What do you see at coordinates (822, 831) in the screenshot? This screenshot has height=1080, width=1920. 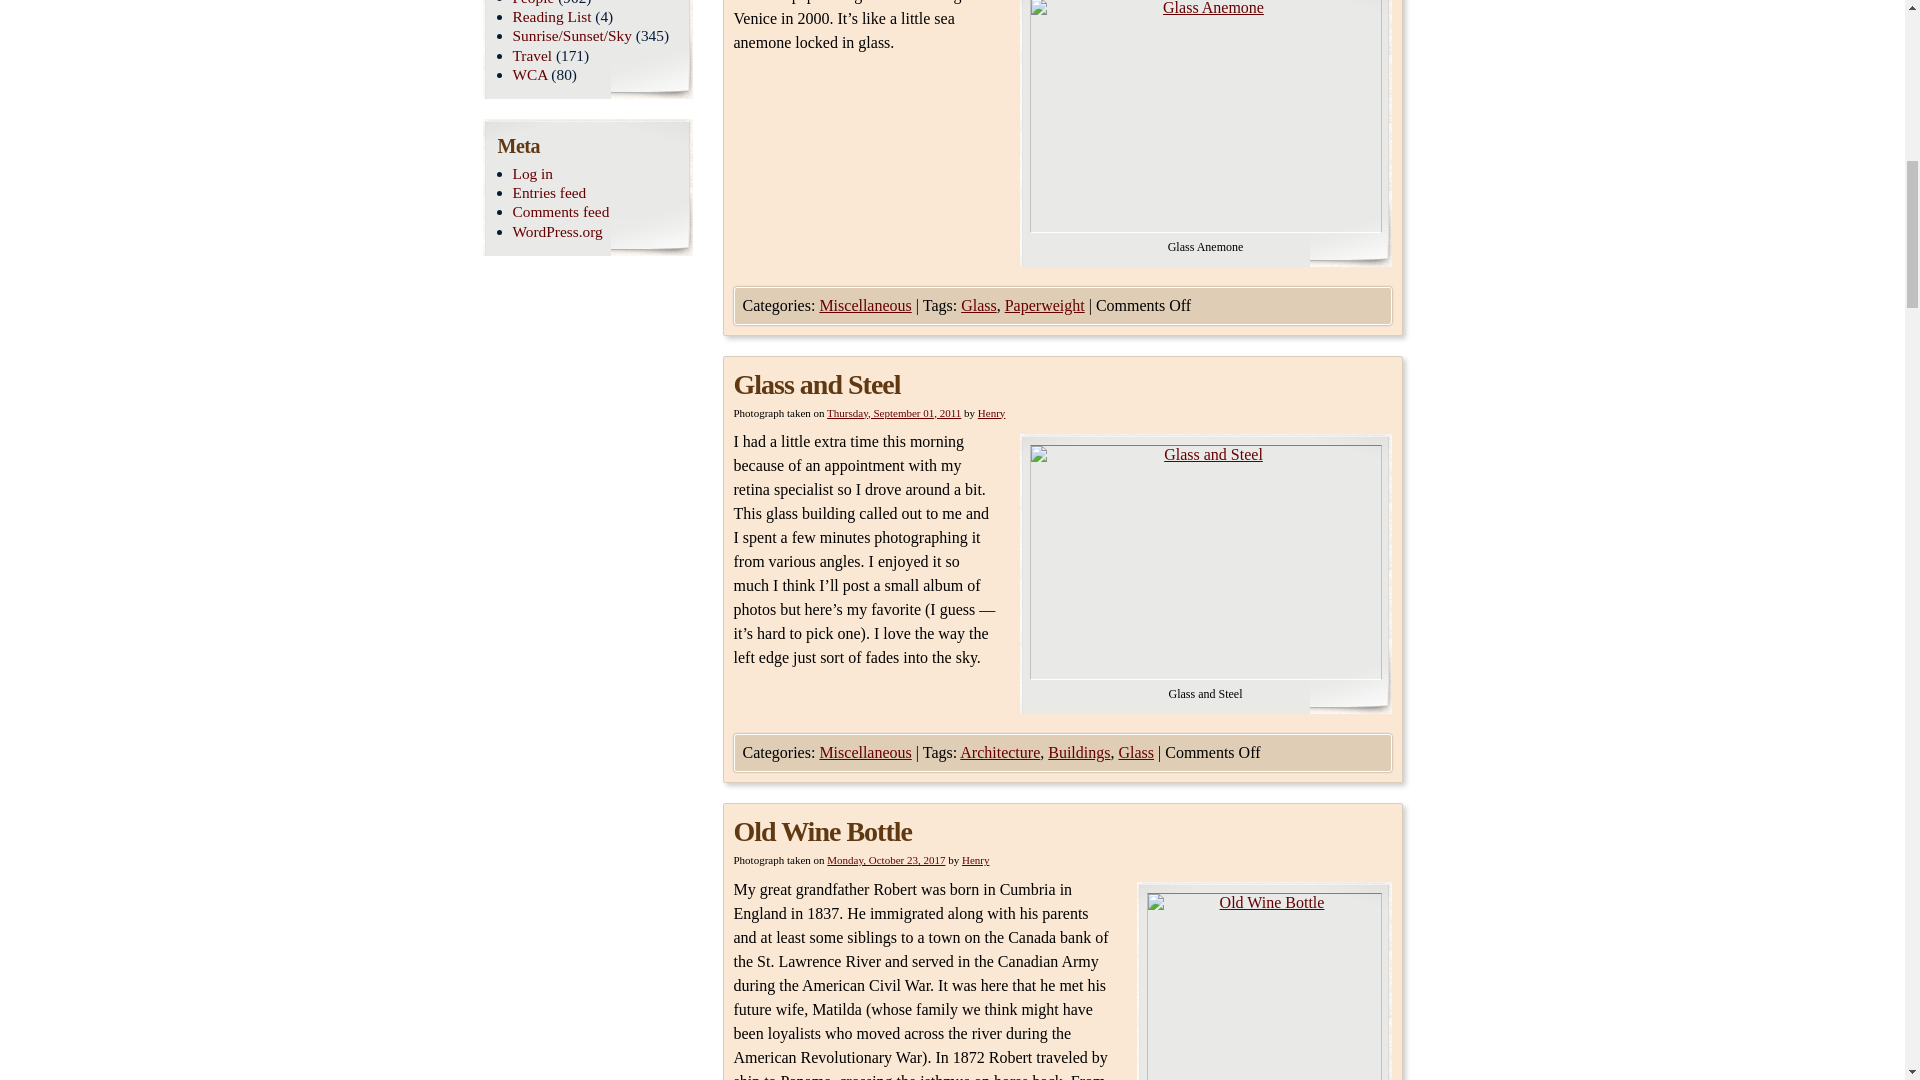 I see `Old Wine Bottle` at bounding box center [822, 831].